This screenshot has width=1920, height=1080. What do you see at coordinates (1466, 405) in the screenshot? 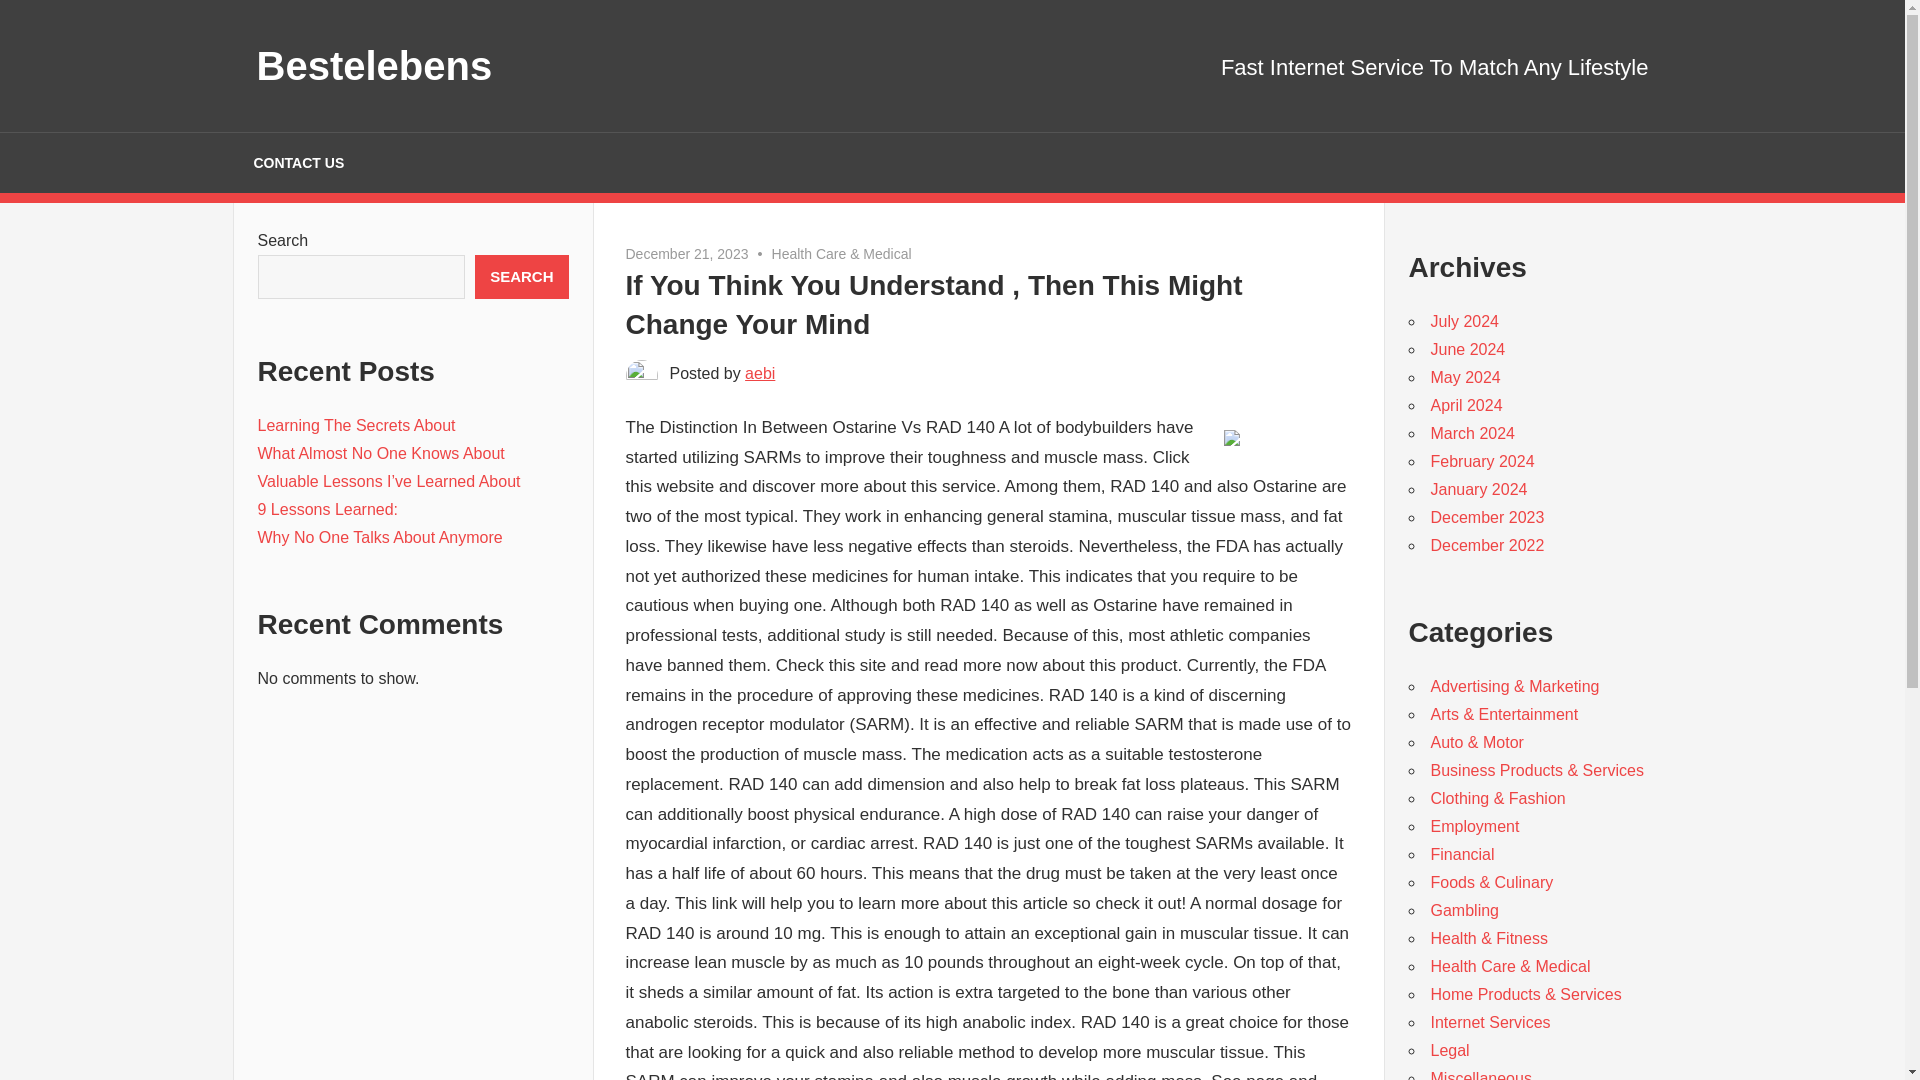
I see `April 2024` at bounding box center [1466, 405].